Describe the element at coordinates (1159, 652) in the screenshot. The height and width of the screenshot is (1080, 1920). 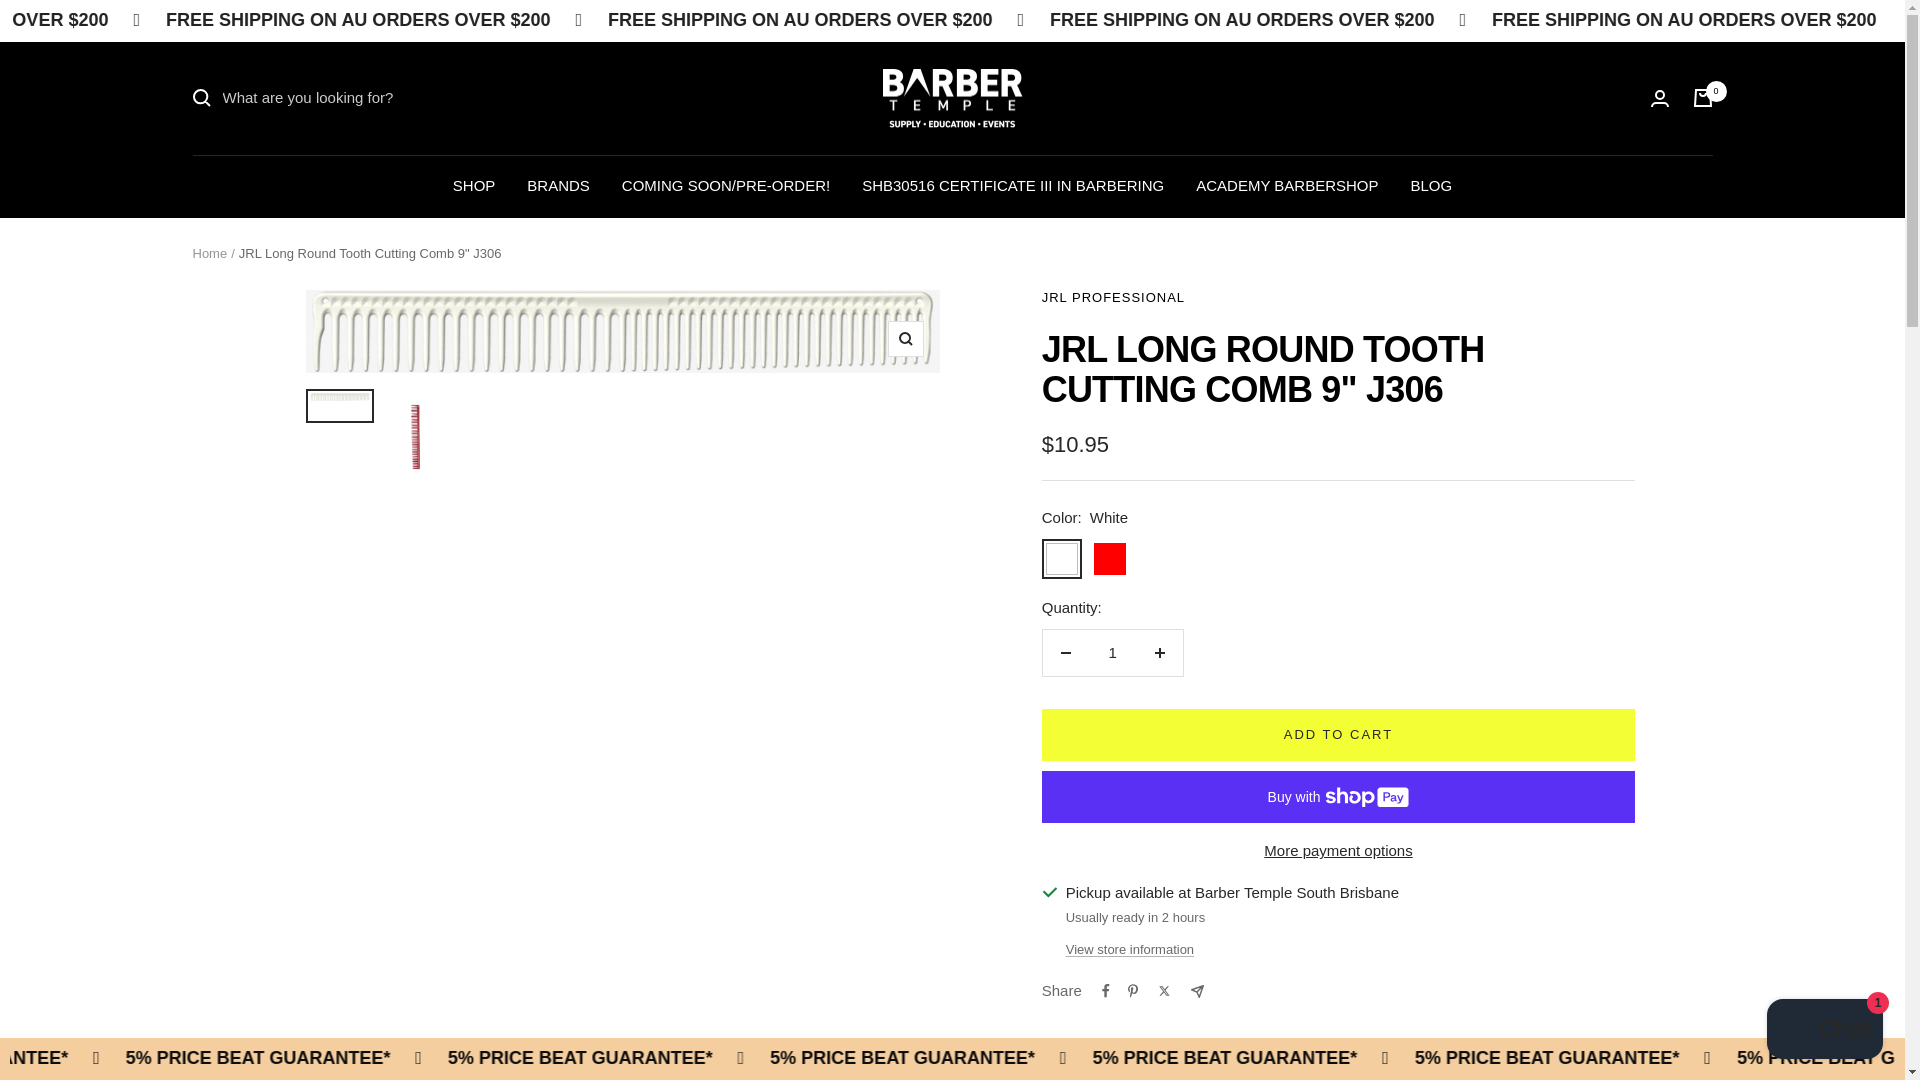
I see `Increase quantity` at that location.